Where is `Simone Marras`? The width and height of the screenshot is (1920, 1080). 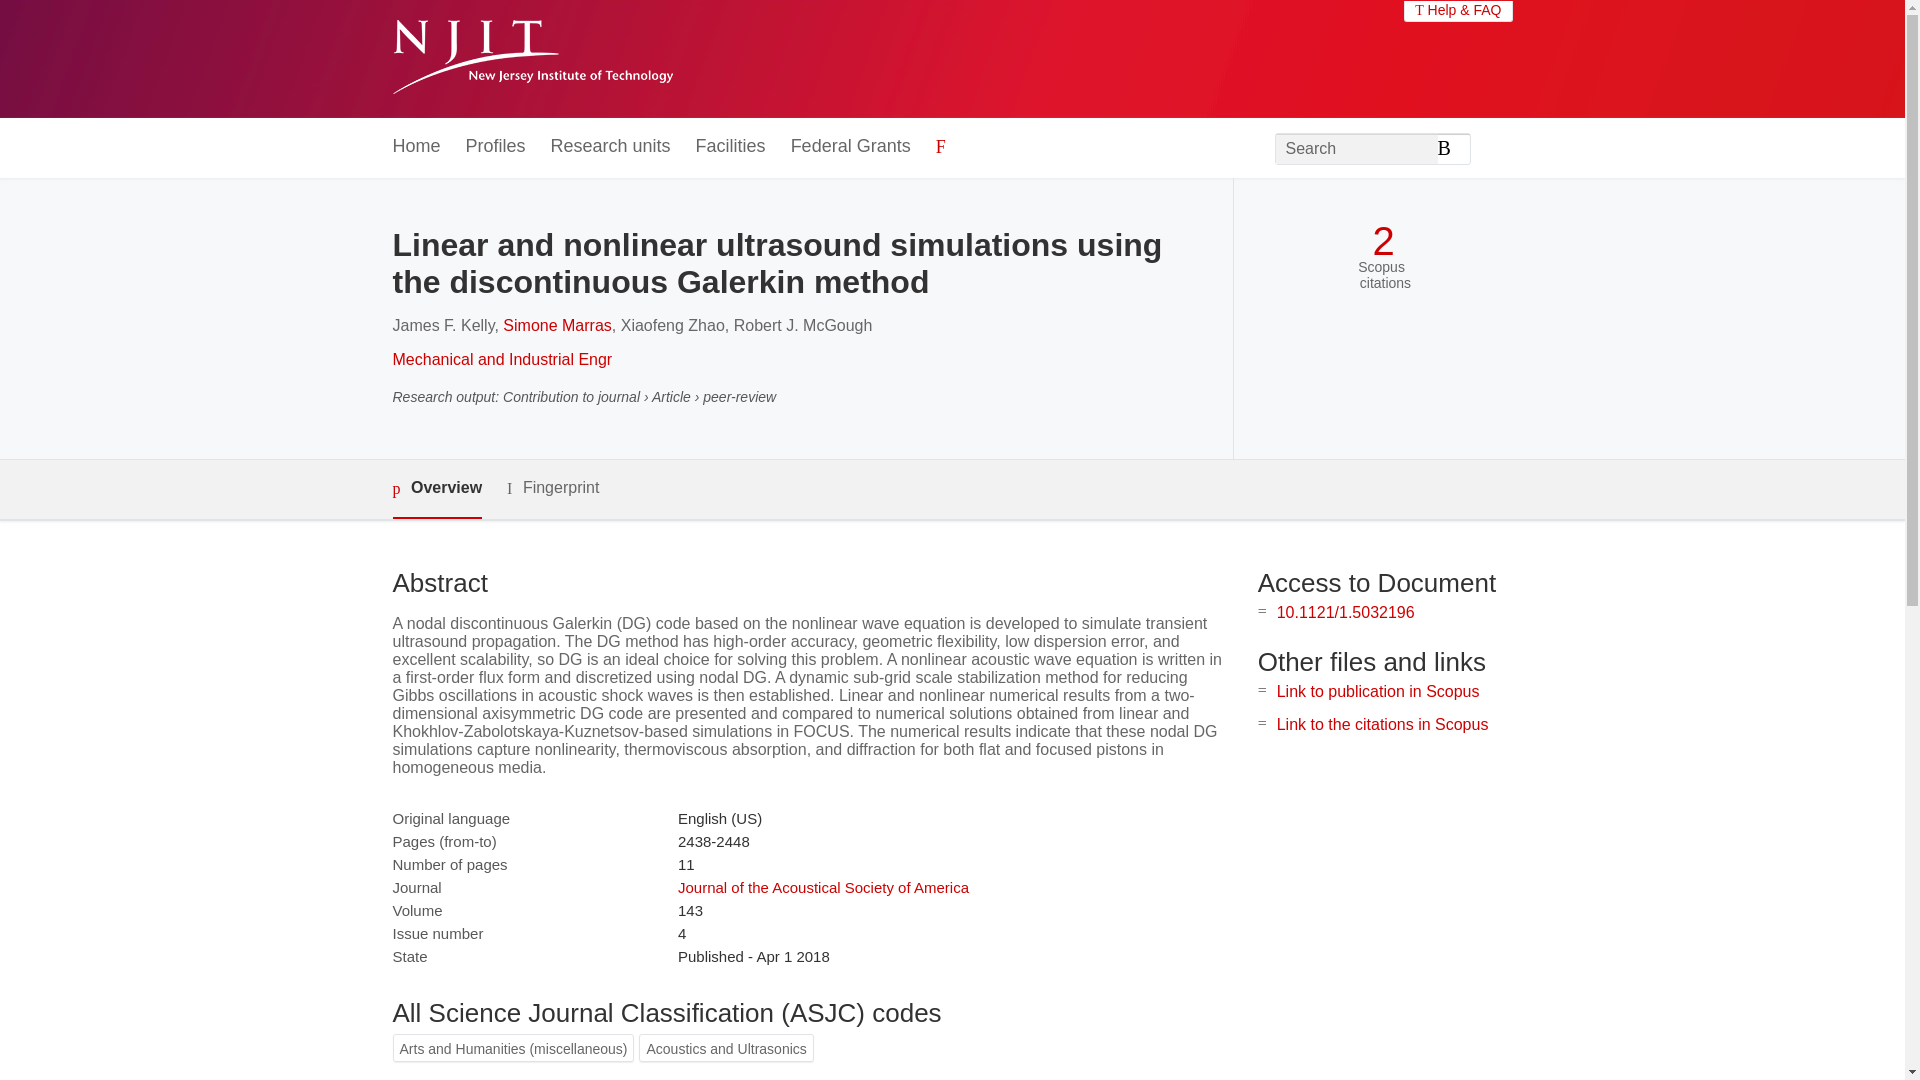 Simone Marras is located at coordinates (556, 325).